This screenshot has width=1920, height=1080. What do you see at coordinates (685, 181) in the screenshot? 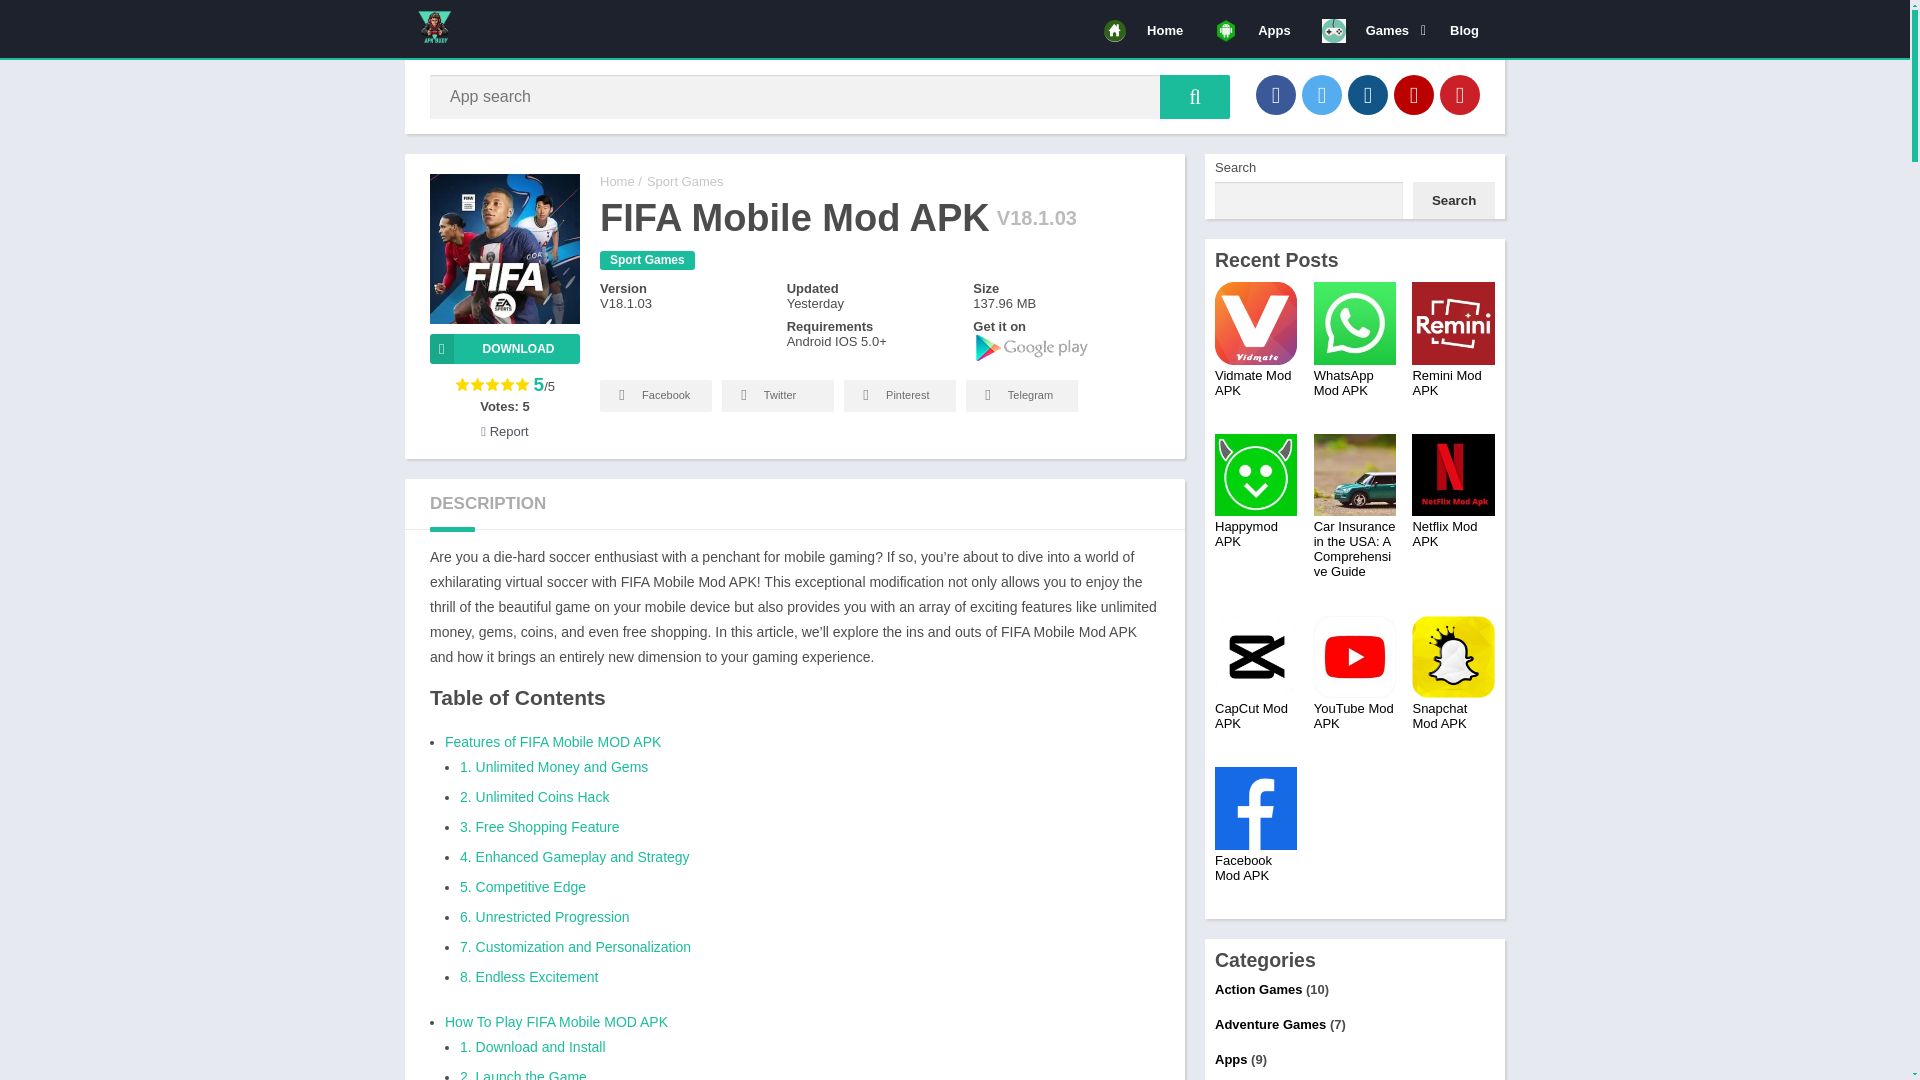
I see `Sport Games` at bounding box center [685, 181].